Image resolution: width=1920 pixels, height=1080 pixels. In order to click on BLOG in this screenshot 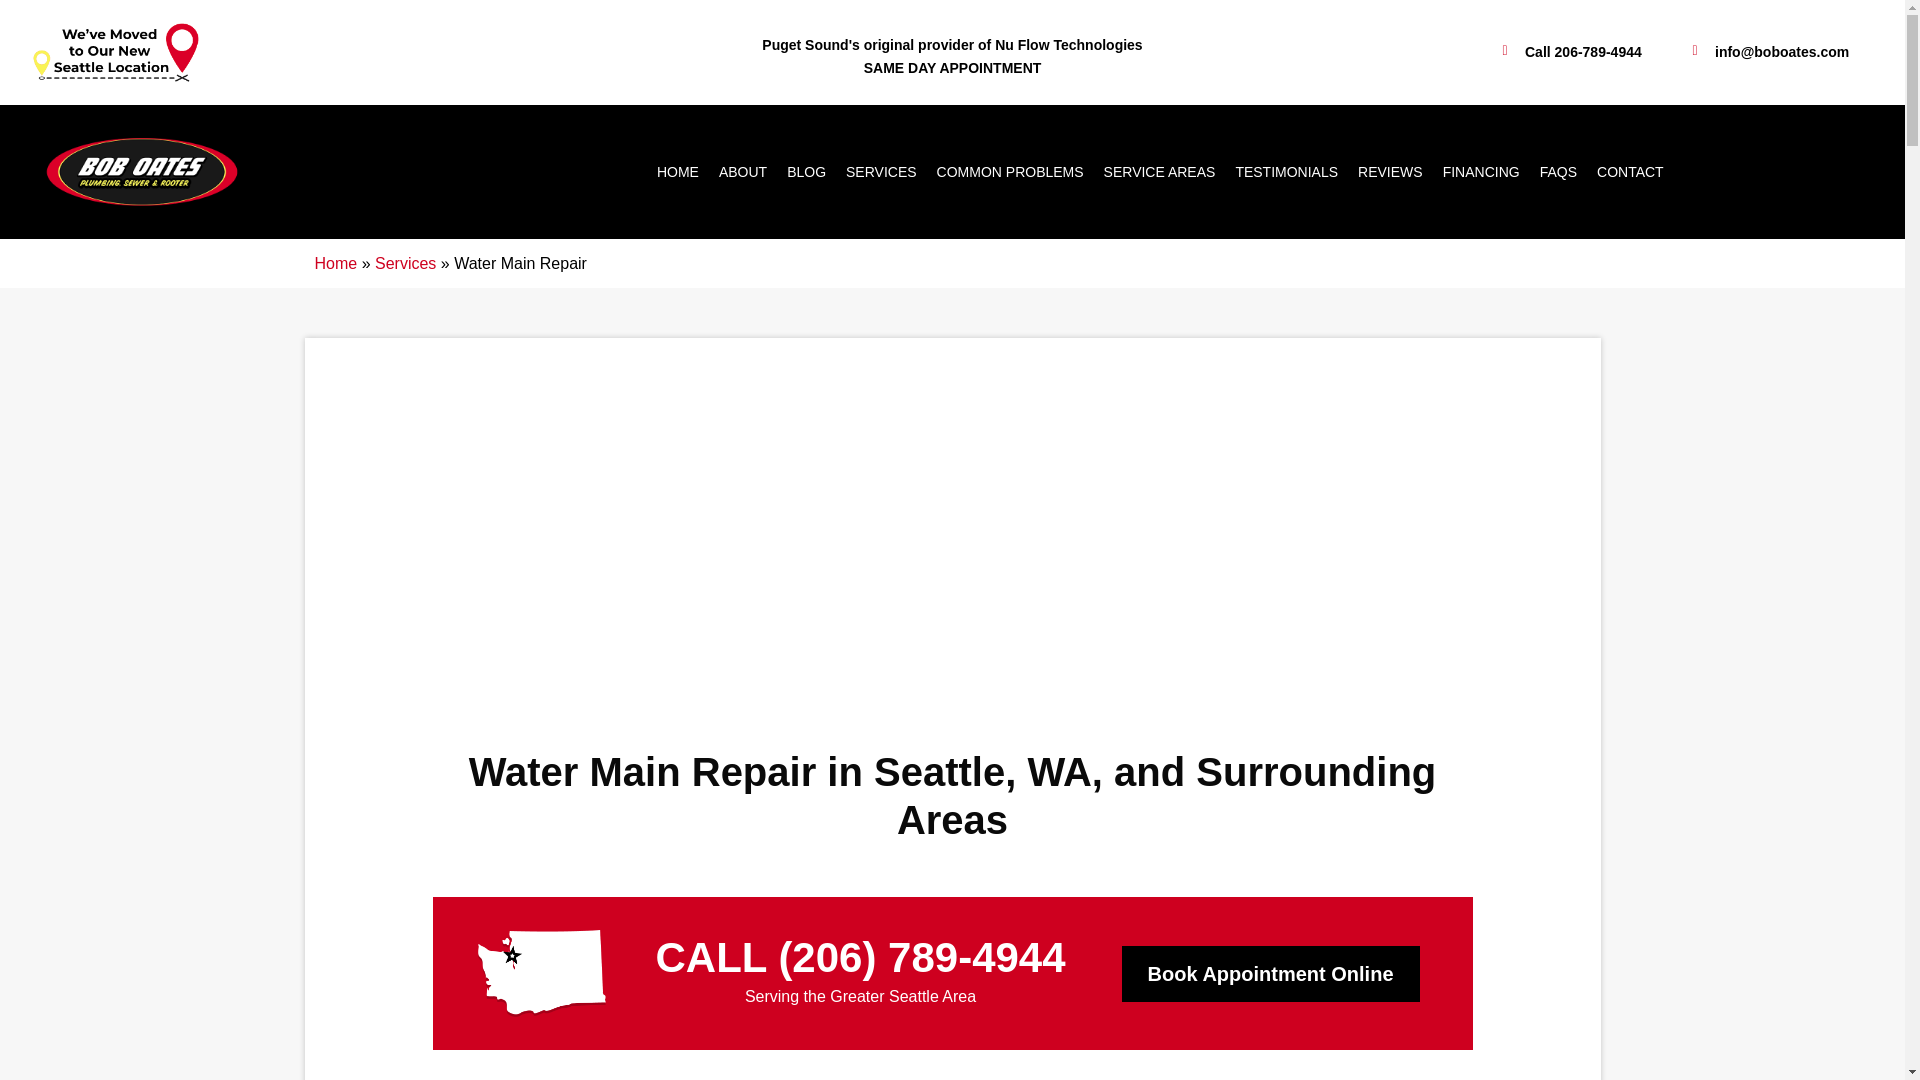, I will do `click(806, 172)`.